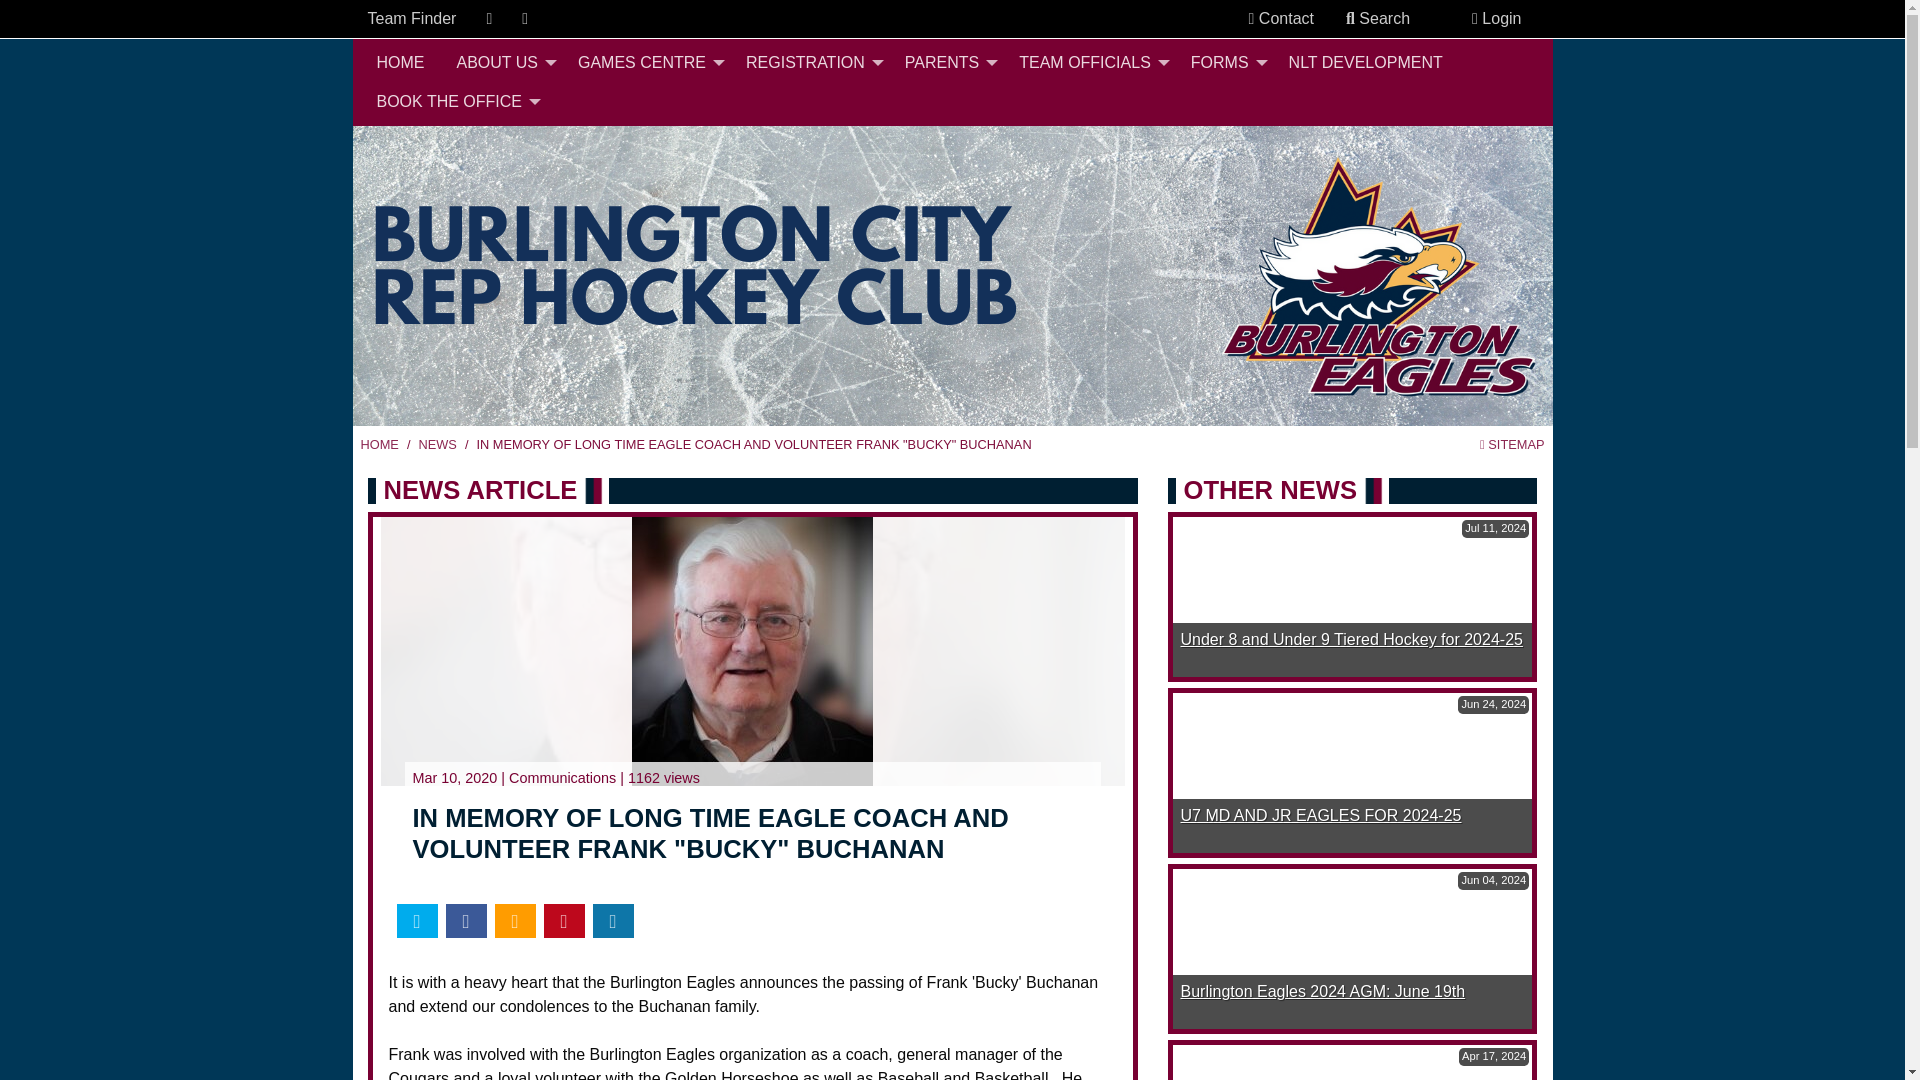 This screenshot has height=1080, width=1920. I want to click on Go to the sitemap page for this website, so click(1512, 444).